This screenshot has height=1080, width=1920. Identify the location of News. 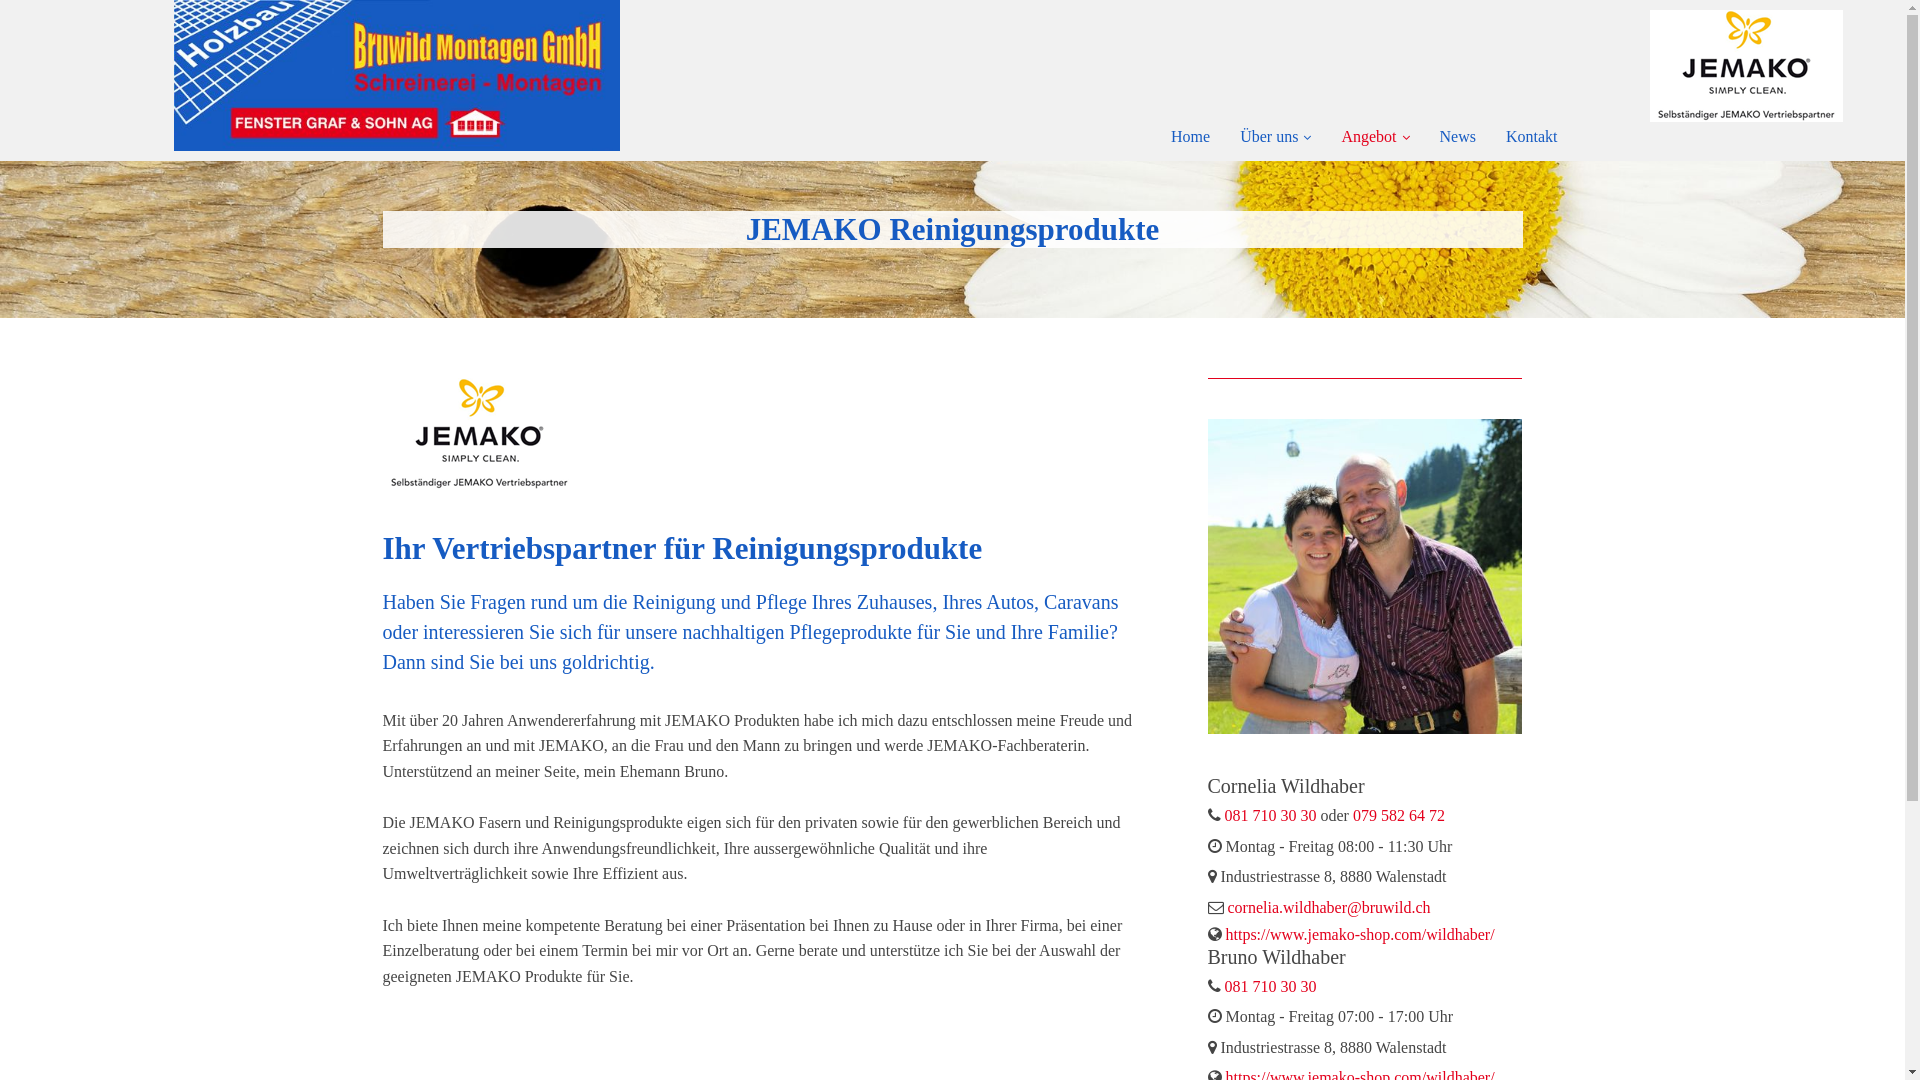
(1458, 136).